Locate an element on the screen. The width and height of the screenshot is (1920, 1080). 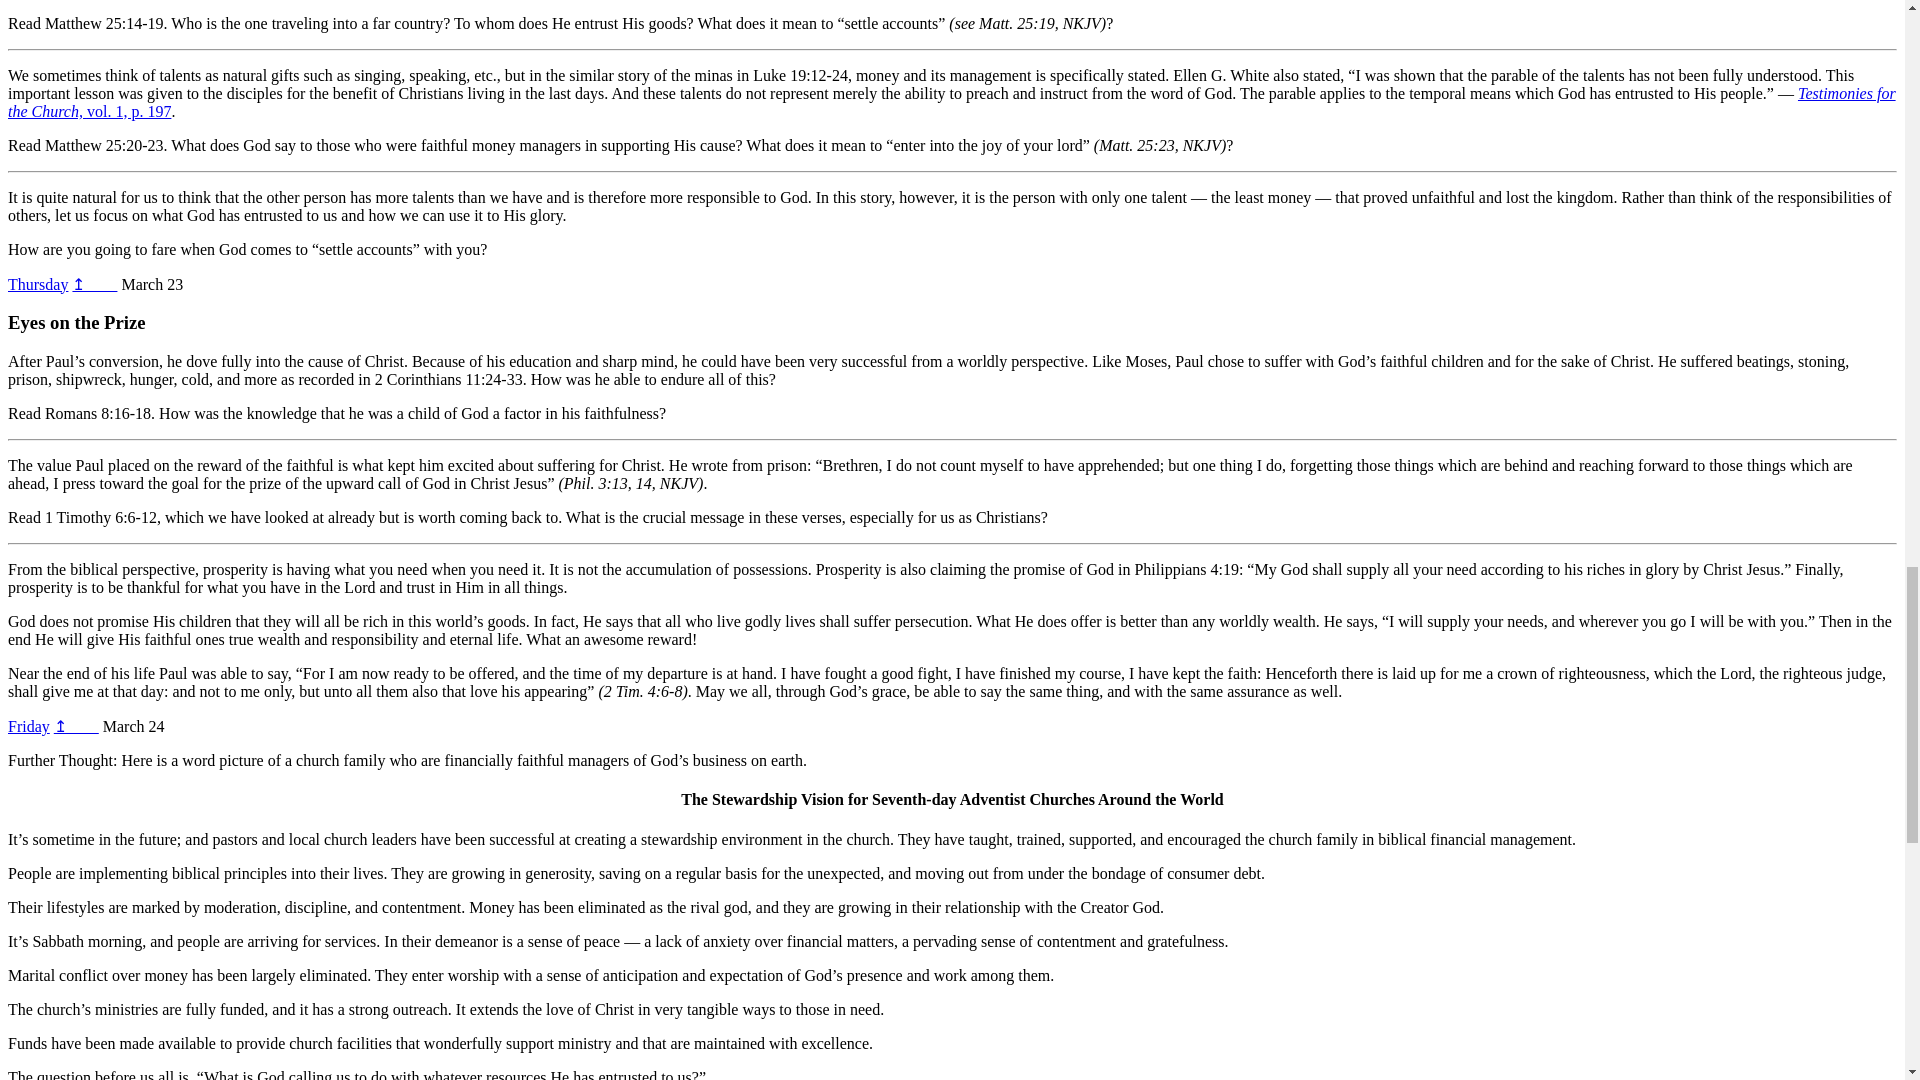
Go to top of the page is located at coordinates (76, 726).